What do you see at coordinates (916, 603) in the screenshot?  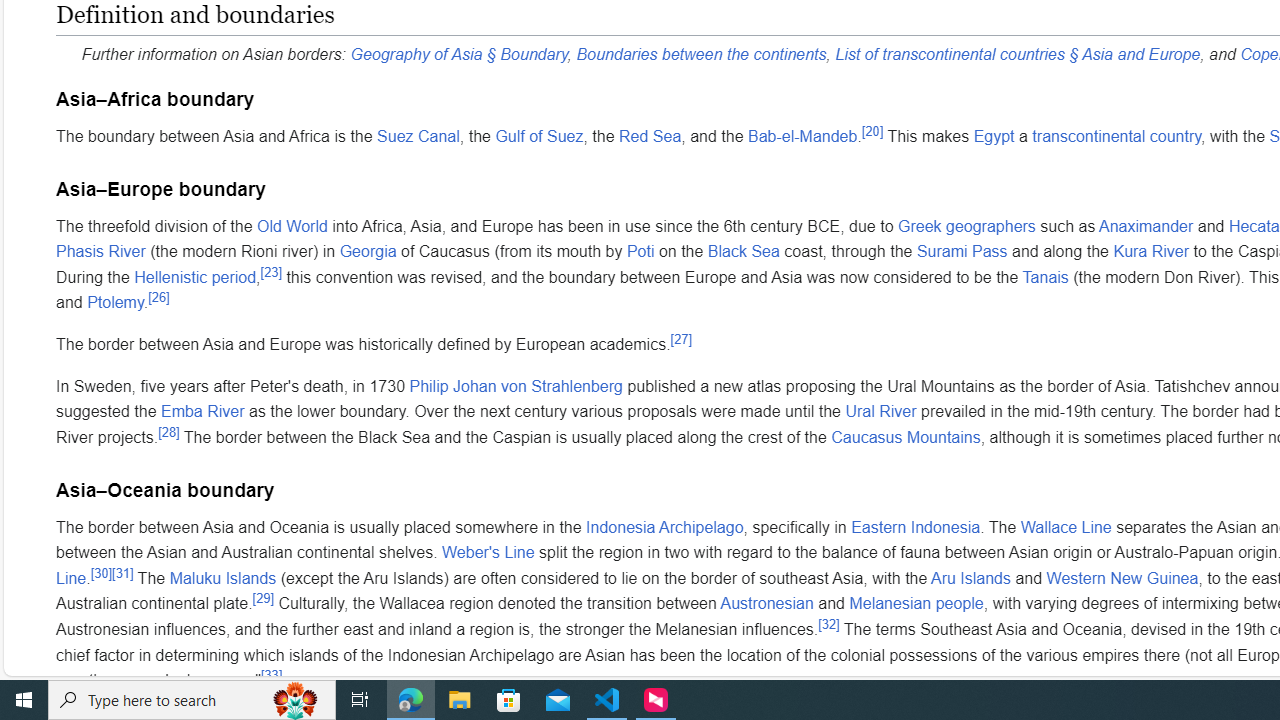 I see `Melanesian people` at bounding box center [916, 603].